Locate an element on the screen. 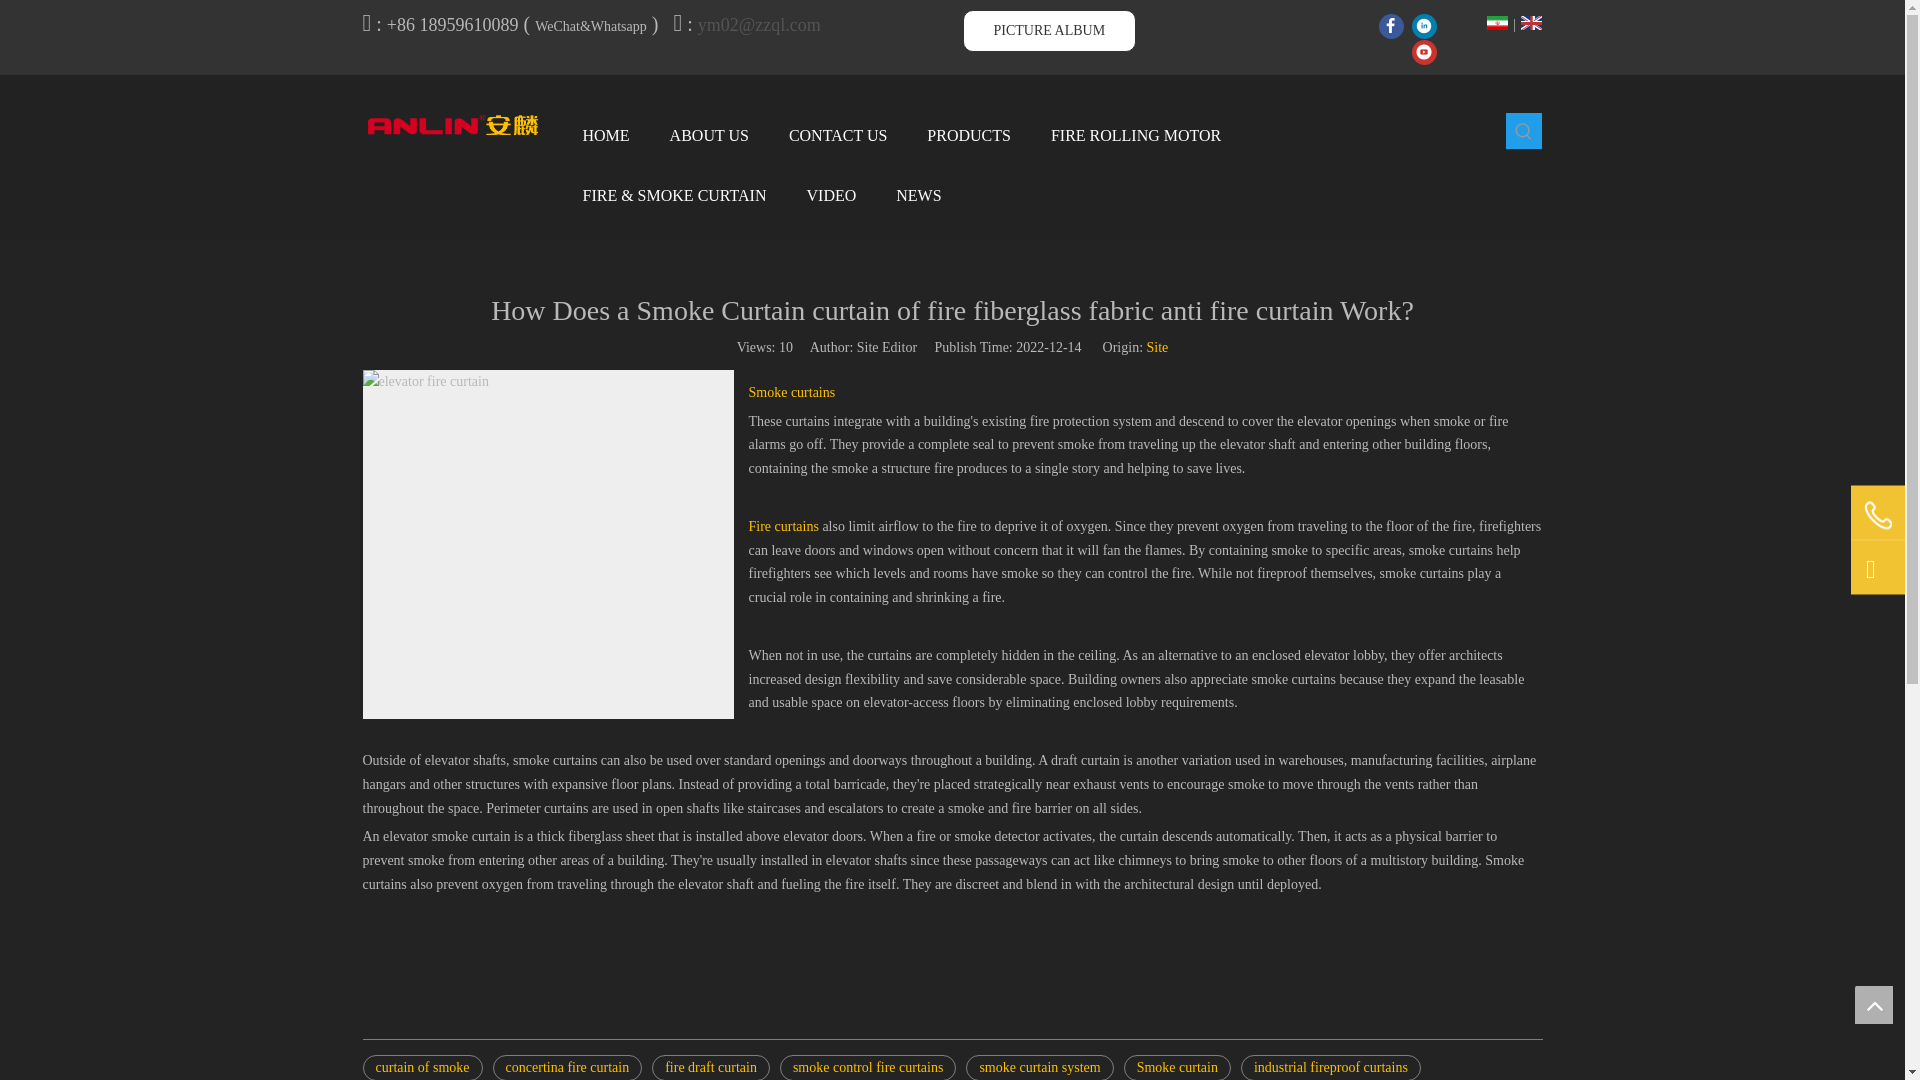  CONTACT US is located at coordinates (838, 136).